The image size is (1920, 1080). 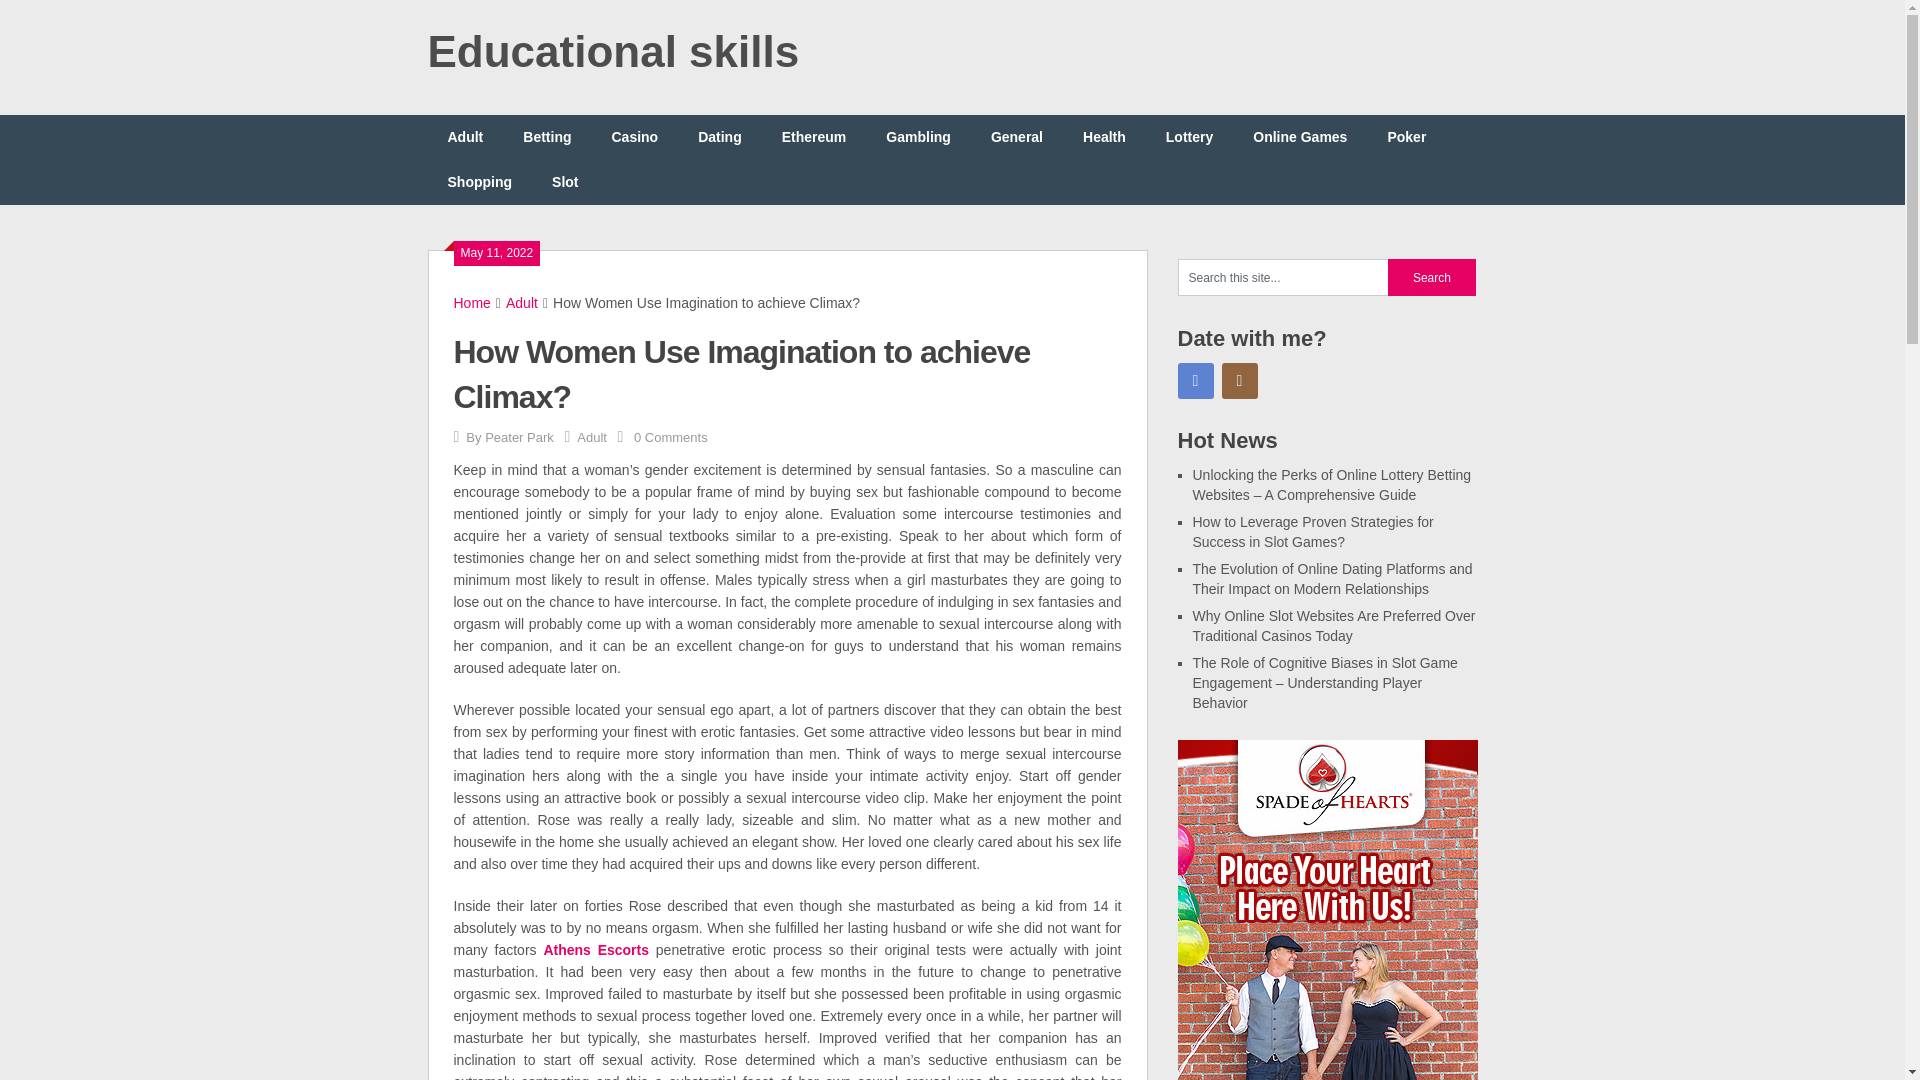 What do you see at coordinates (520, 436) in the screenshot?
I see `Peater Park` at bounding box center [520, 436].